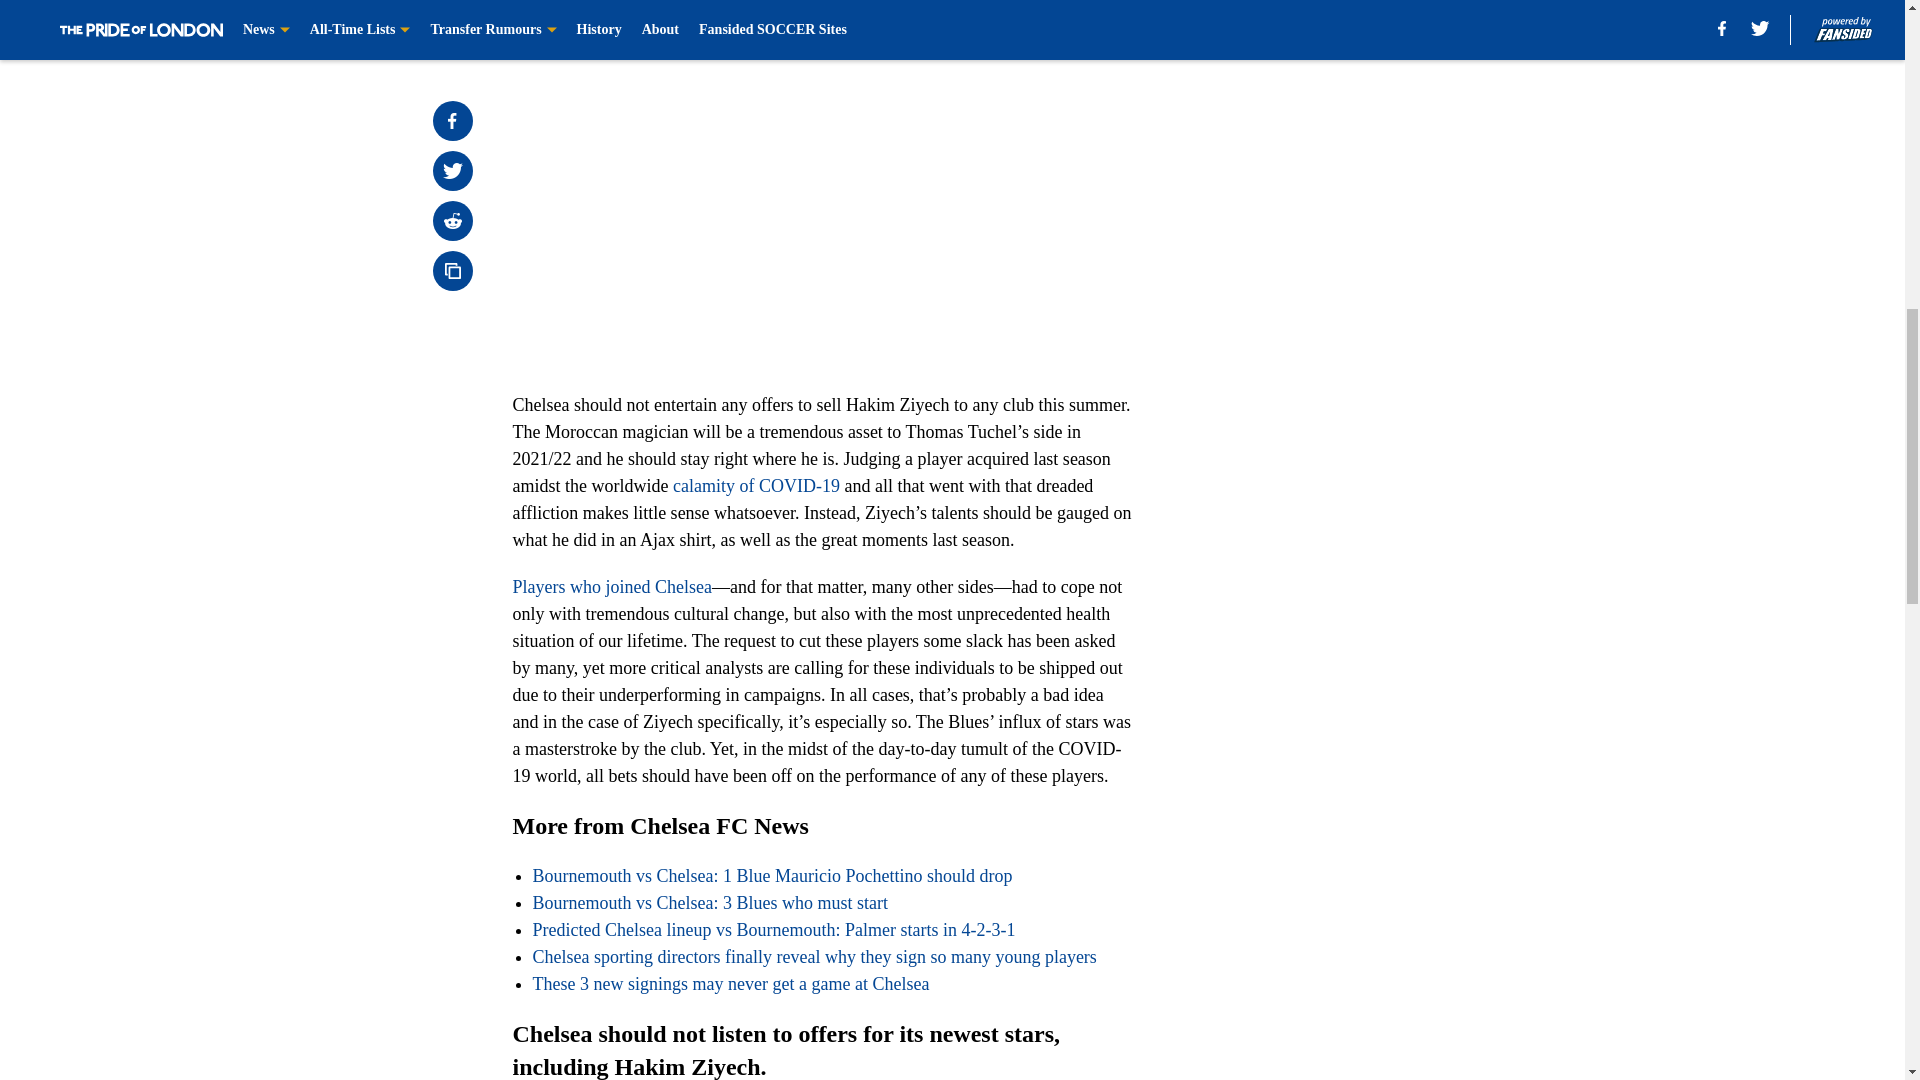  Describe the element at coordinates (730, 984) in the screenshot. I see `These 3 new signings may never get a game at Chelsea` at that location.